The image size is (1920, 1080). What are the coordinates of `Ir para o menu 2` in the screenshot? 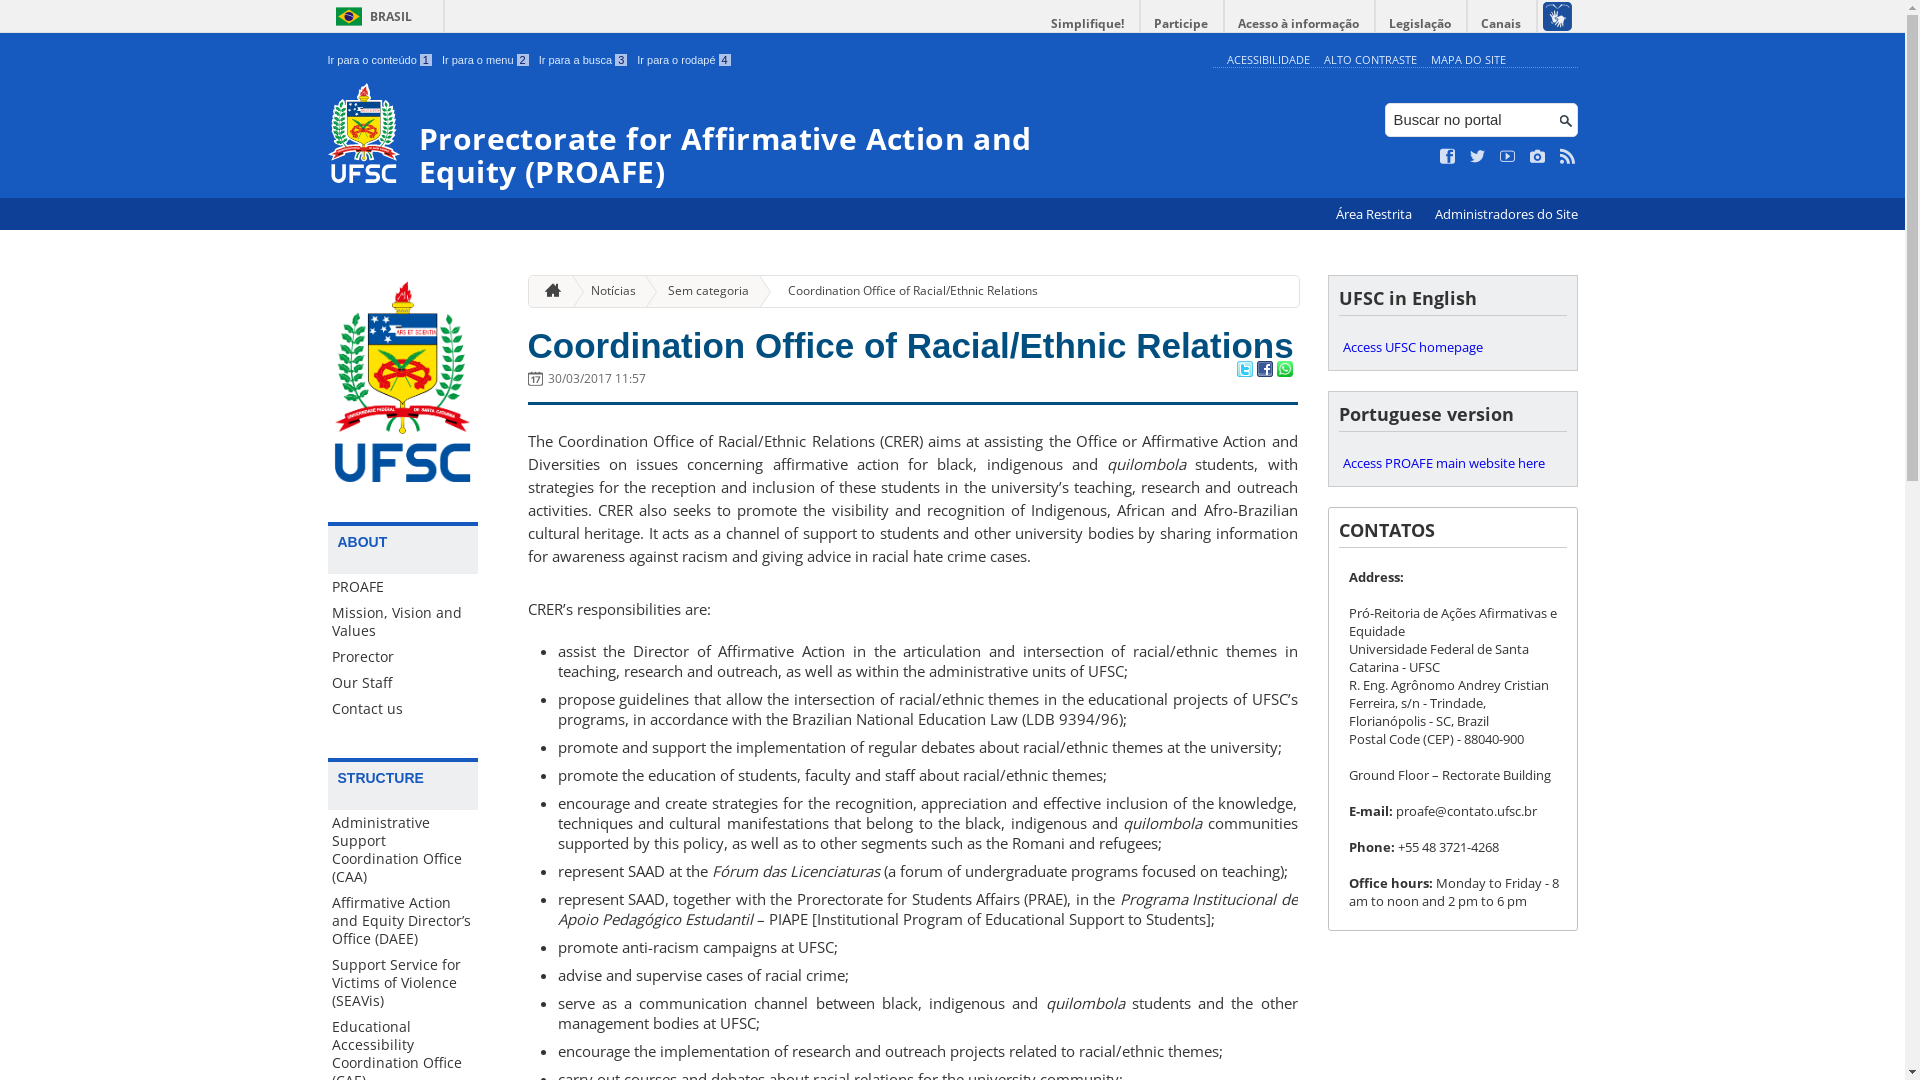 It's located at (486, 60).